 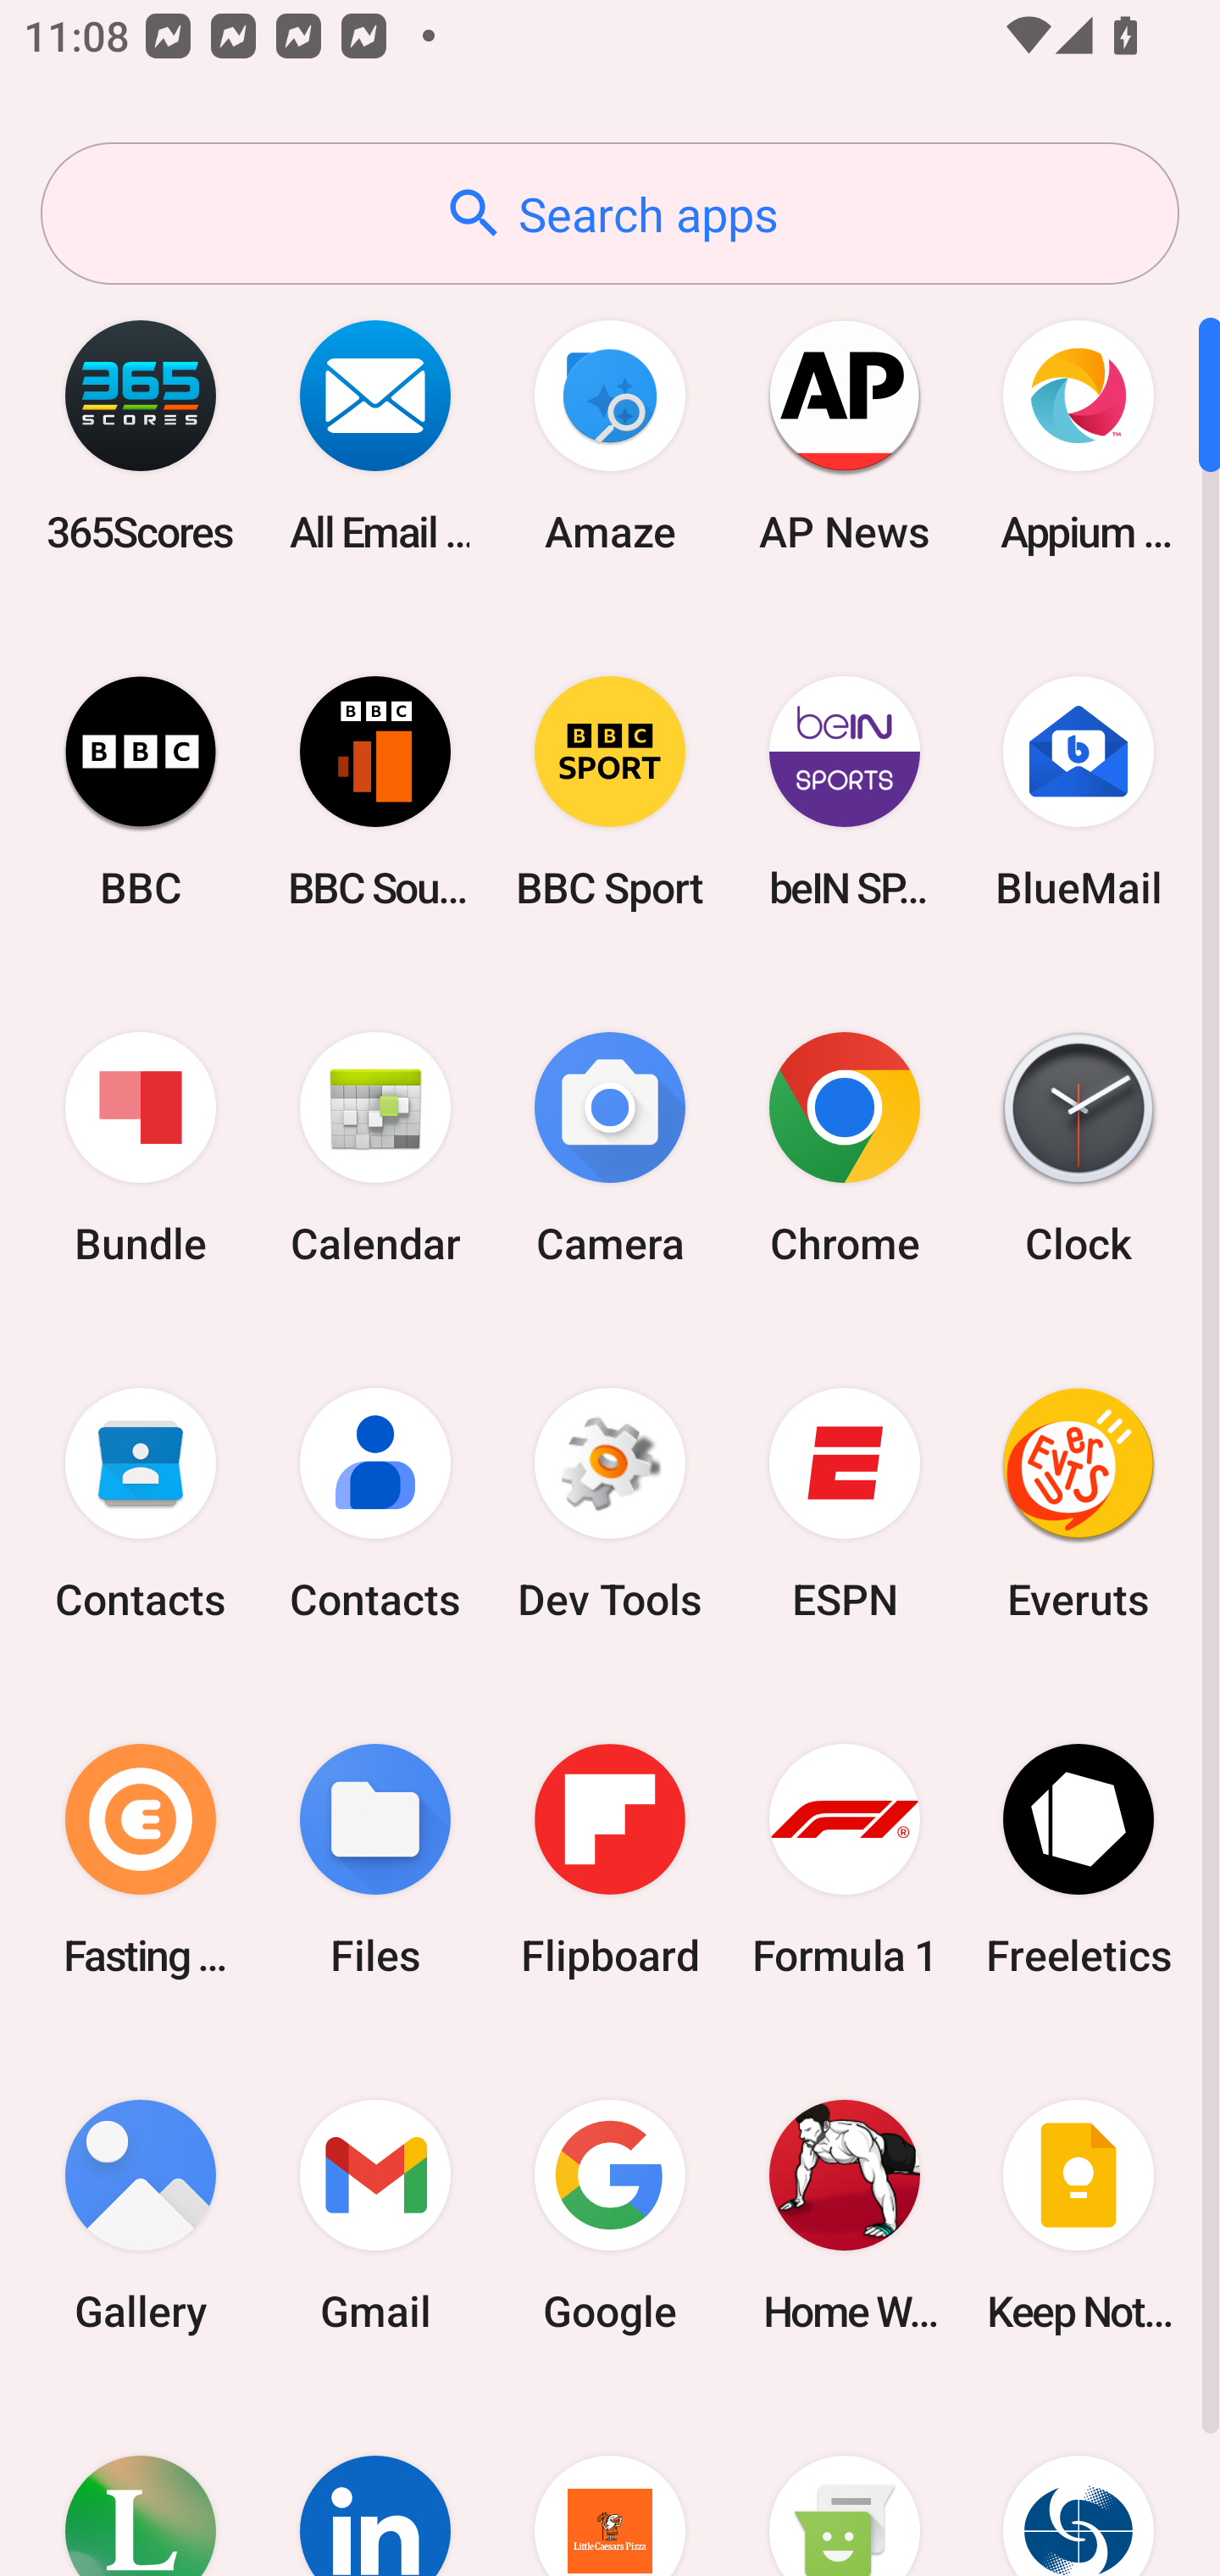 What do you see at coordinates (610, 2215) in the screenshot?
I see `Google` at bounding box center [610, 2215].